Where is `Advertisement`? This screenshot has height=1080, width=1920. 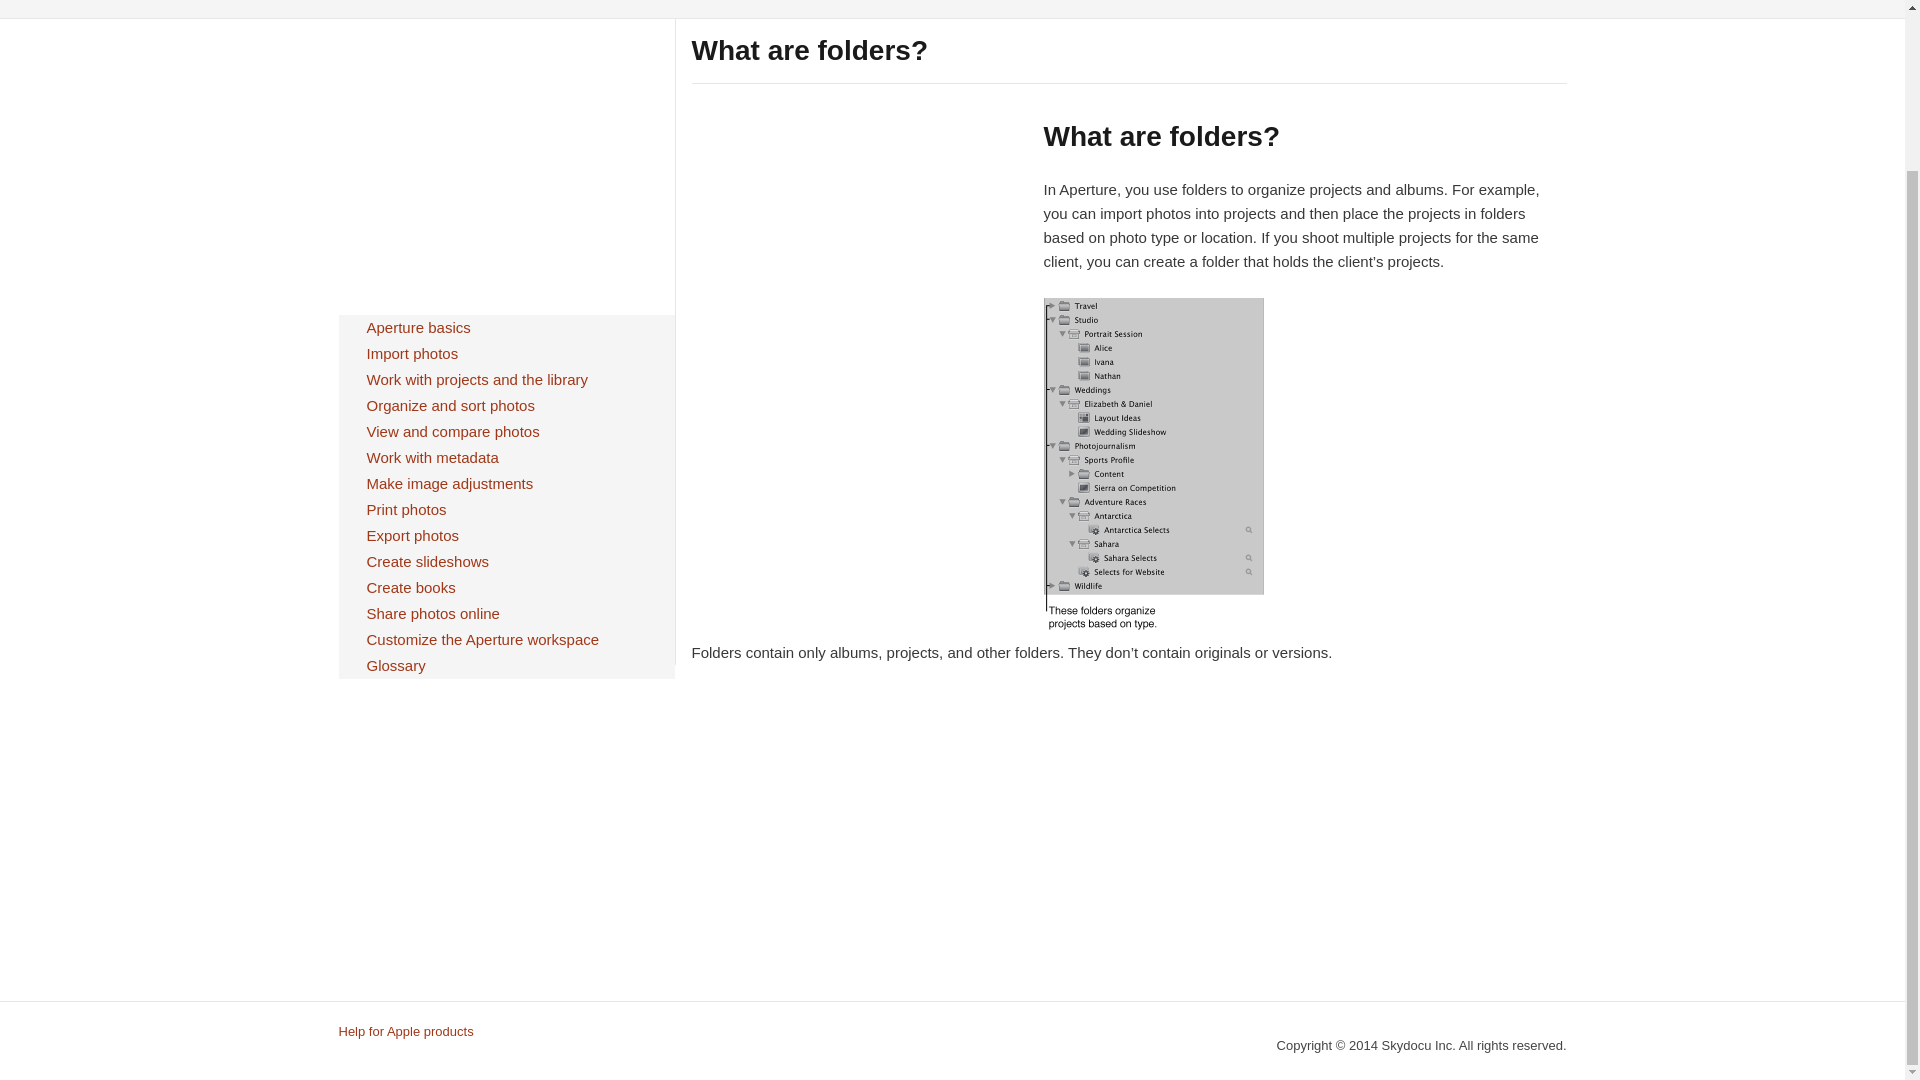
Advertisement is located at coordinates (859, 259).